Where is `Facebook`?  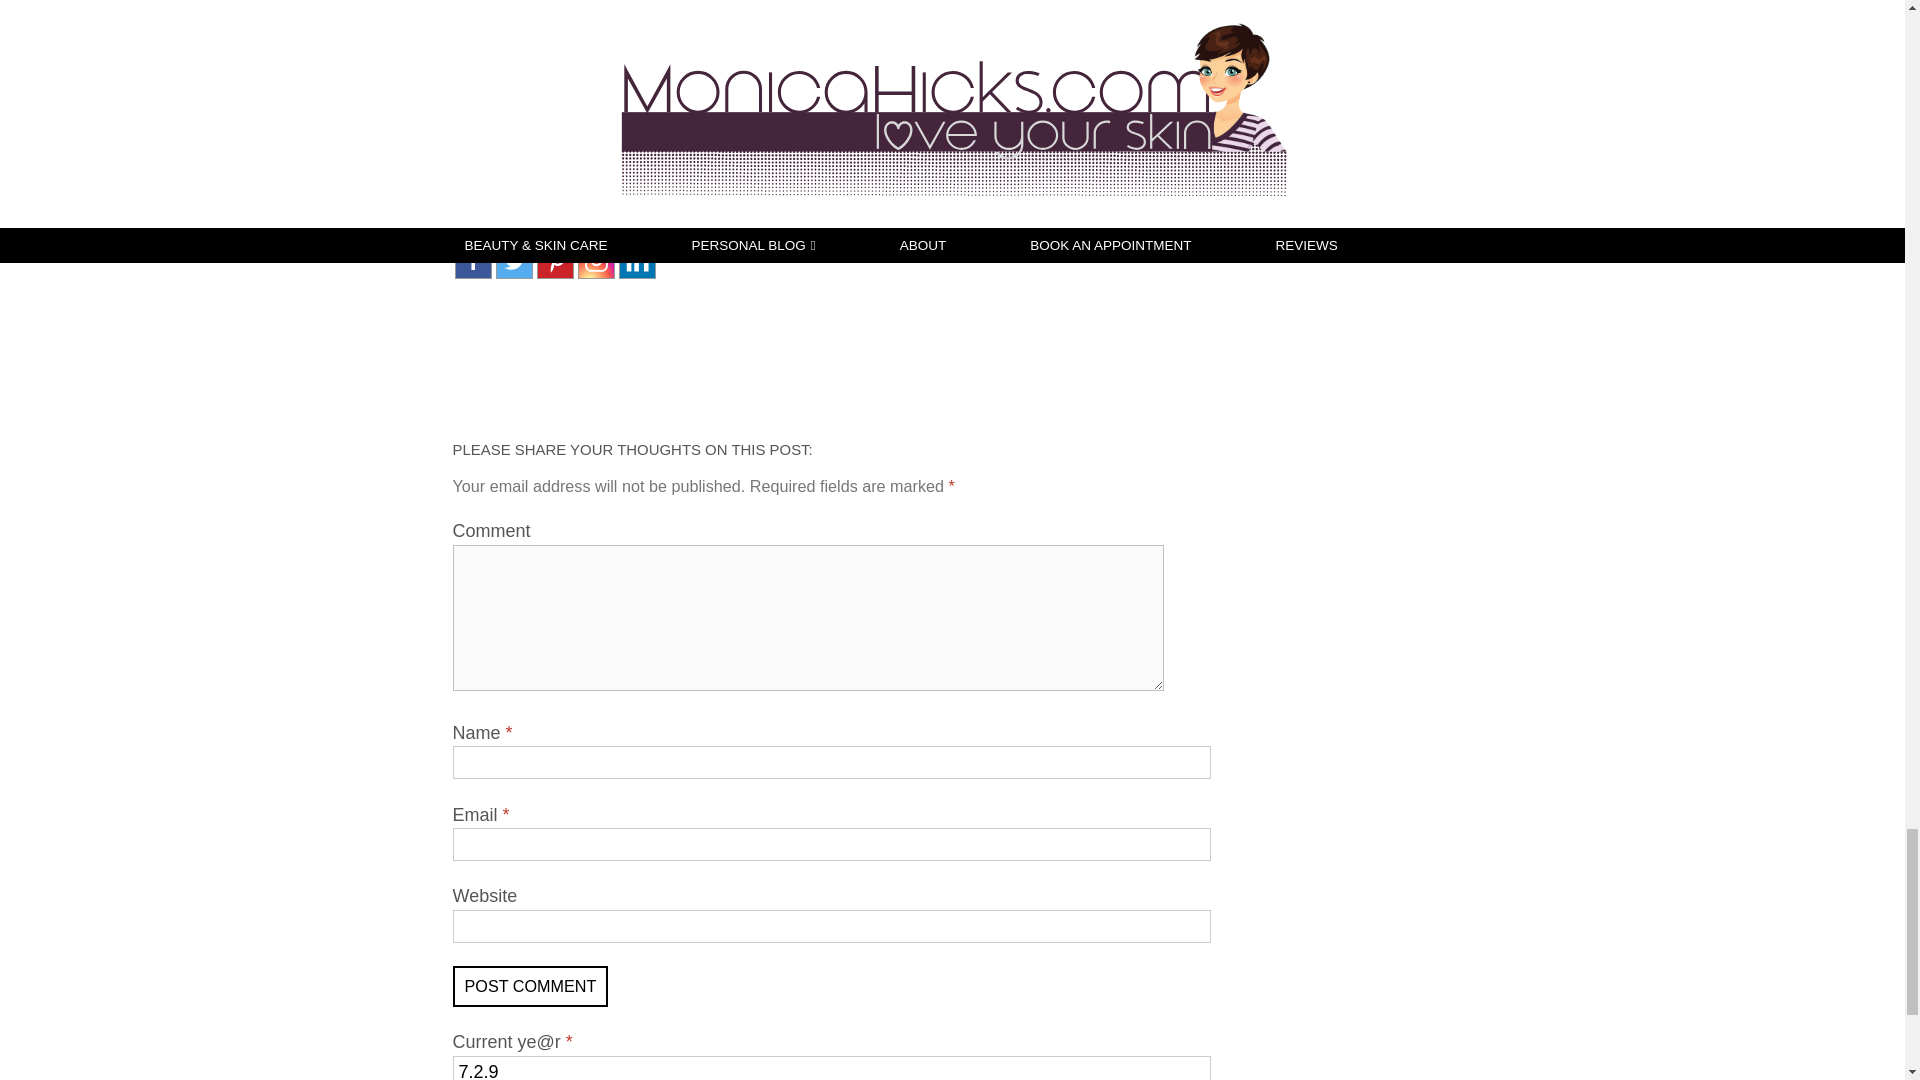 Facebook is located at coordinates (472, 260).